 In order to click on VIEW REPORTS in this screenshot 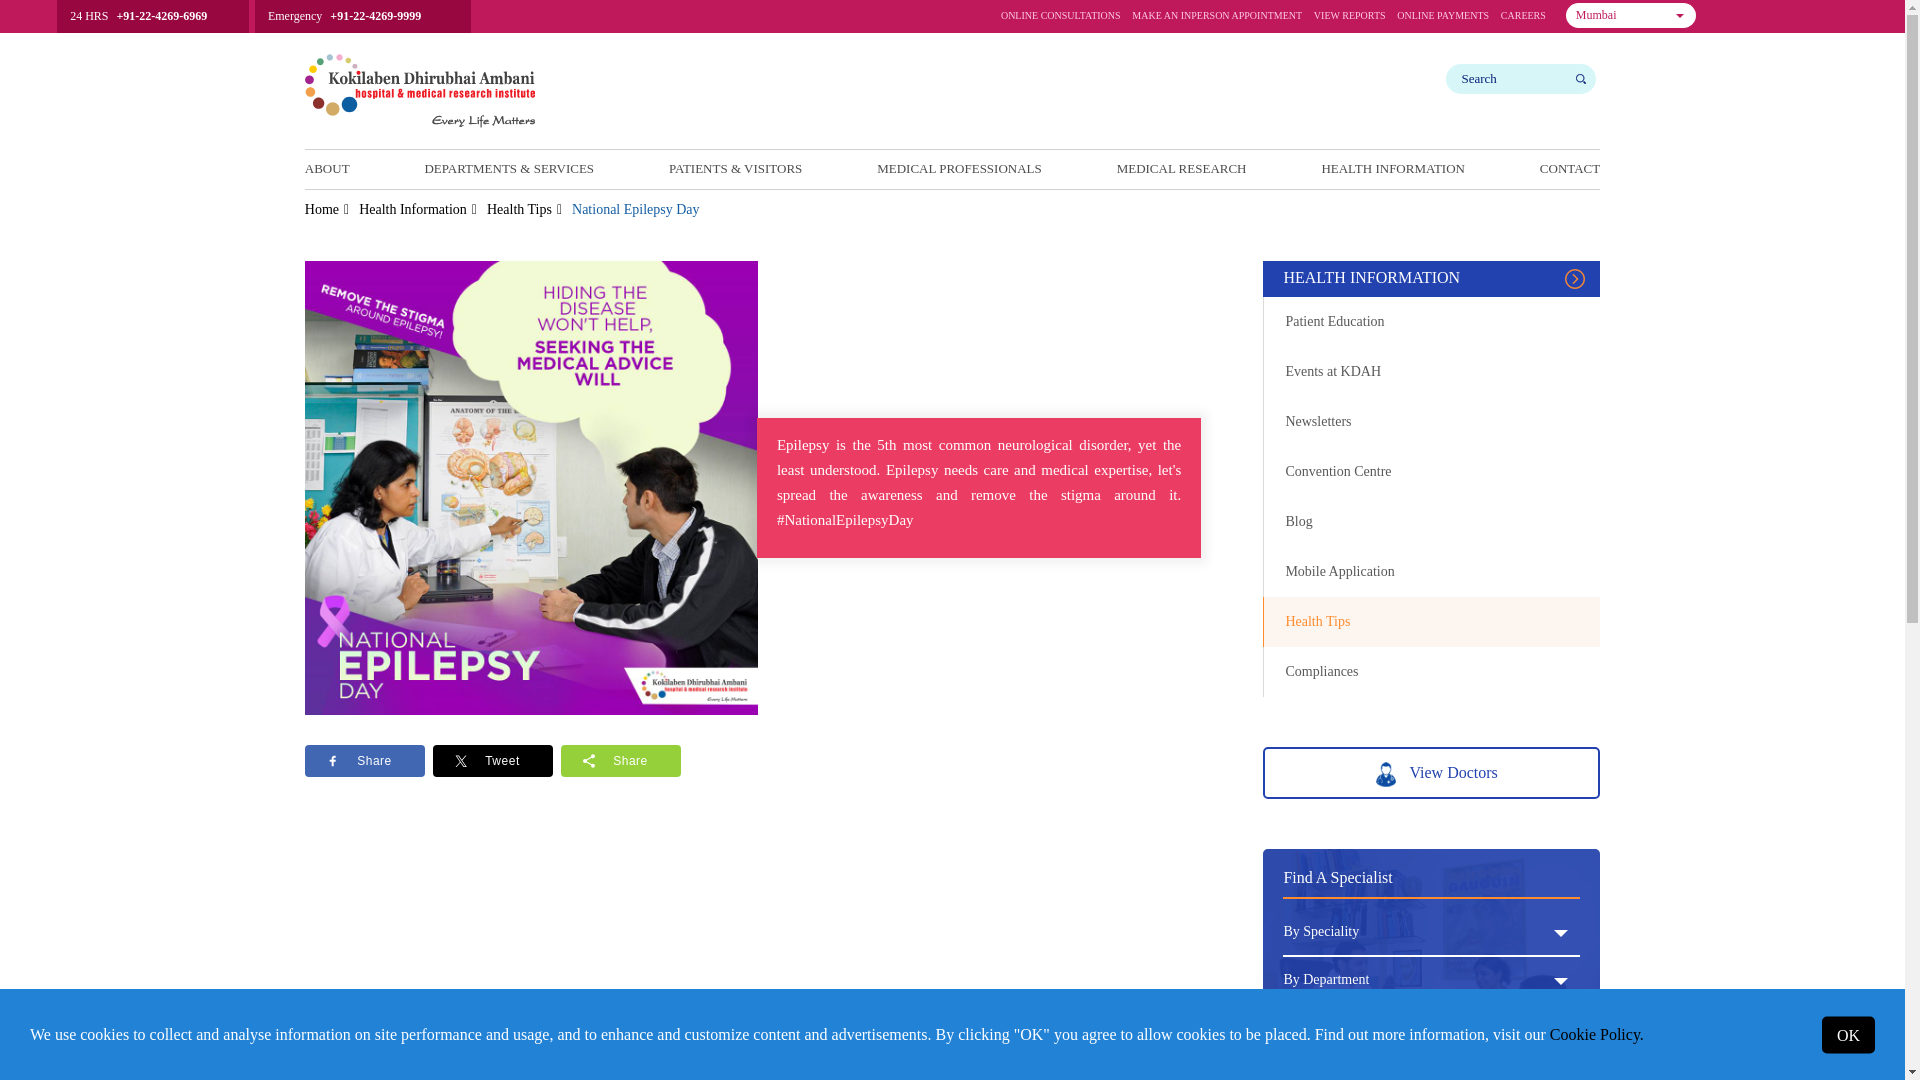, I will do `click(1630, 16)`.